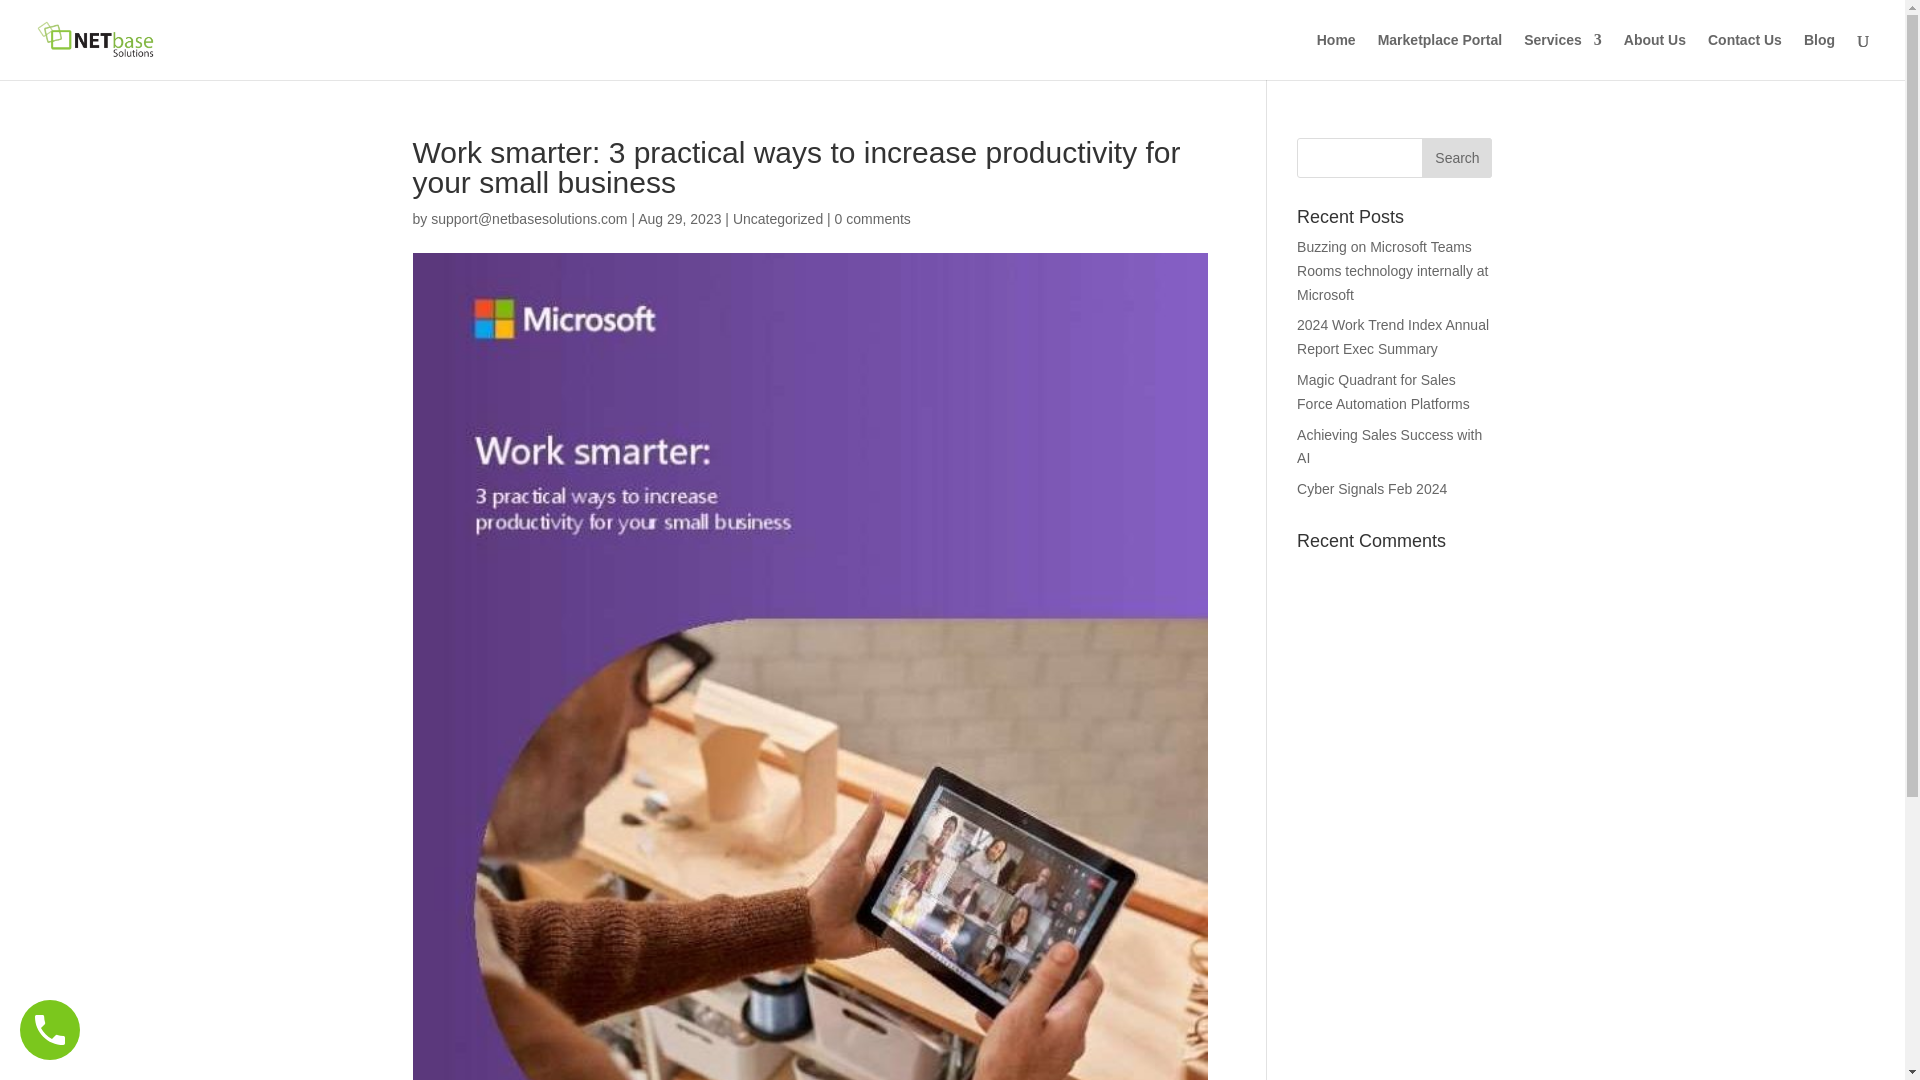 The width and height of the screenshot is (1920, 1080). What do you see at coordinates (1562, 56) in the screenshot?
I see `Services` at bounding box center [1562, 56].